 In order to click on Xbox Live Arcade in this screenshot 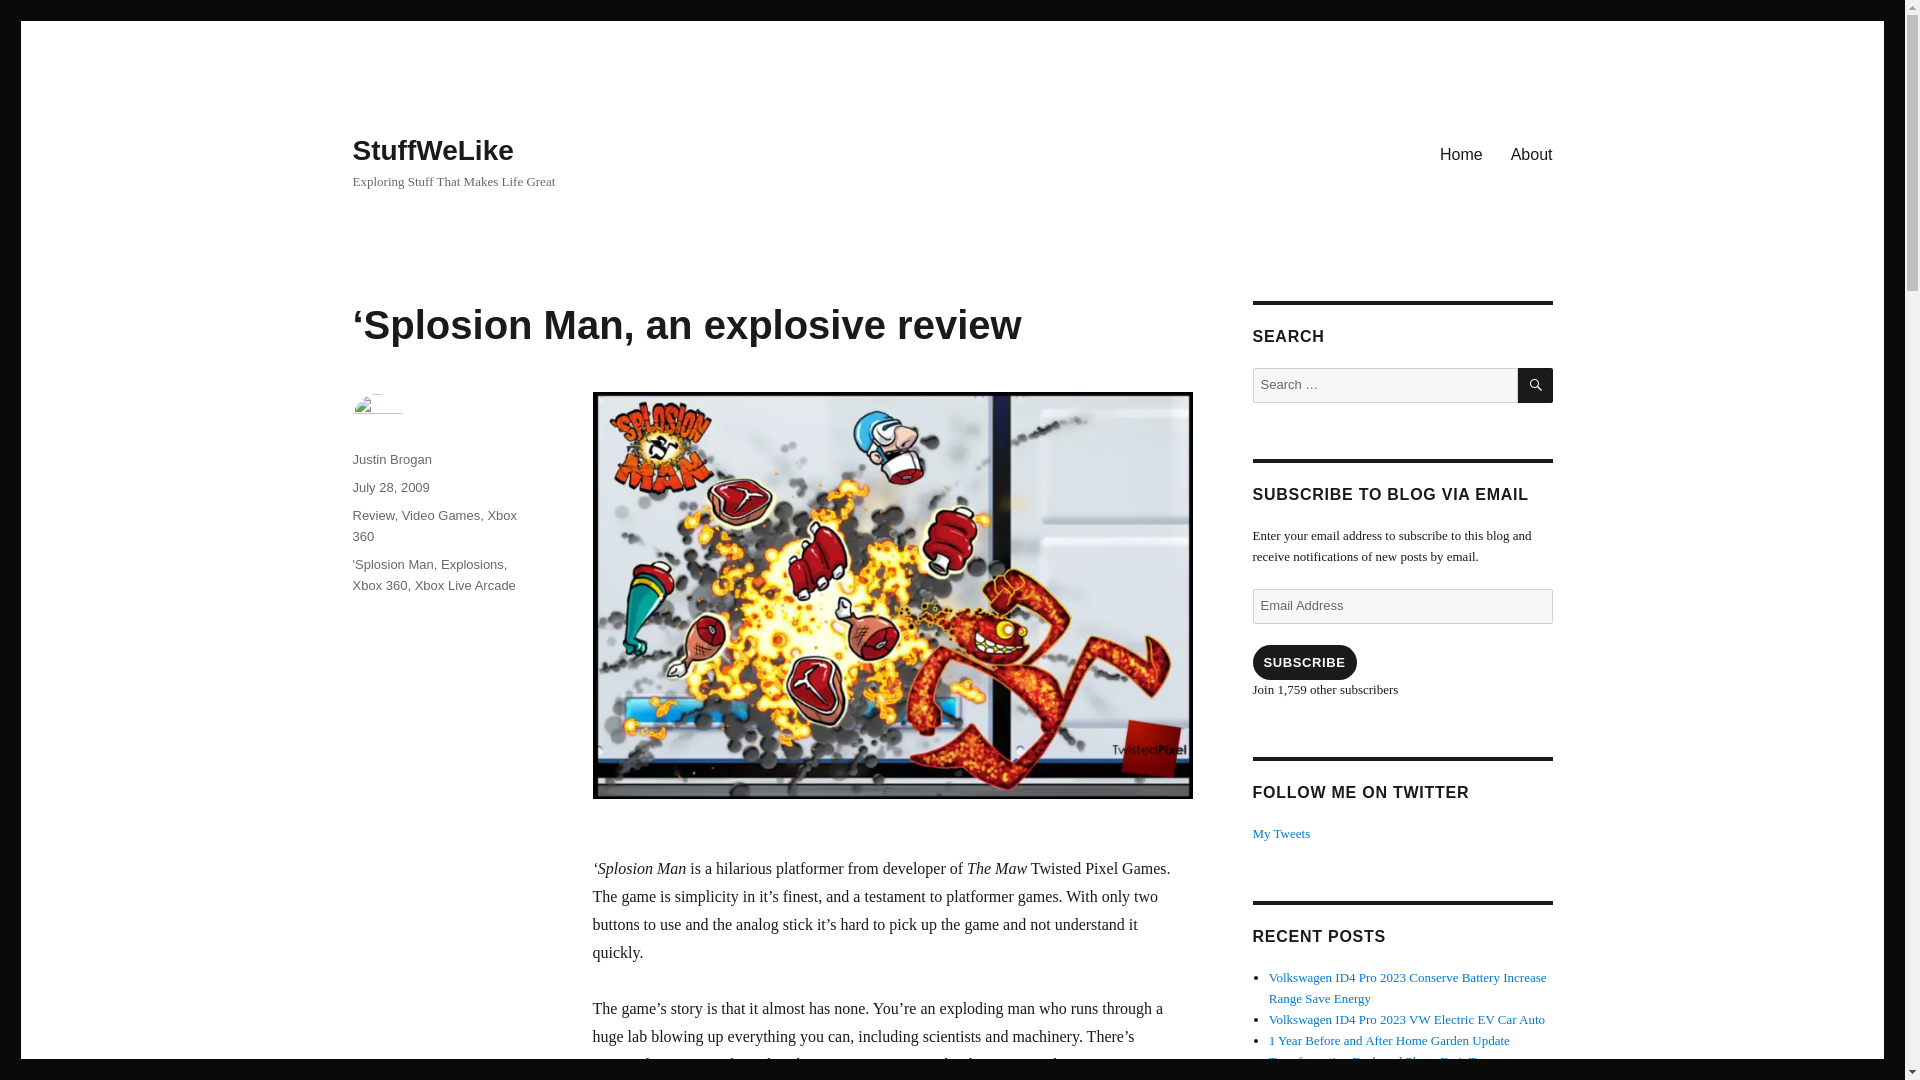, I will do `click(465, 584)`.